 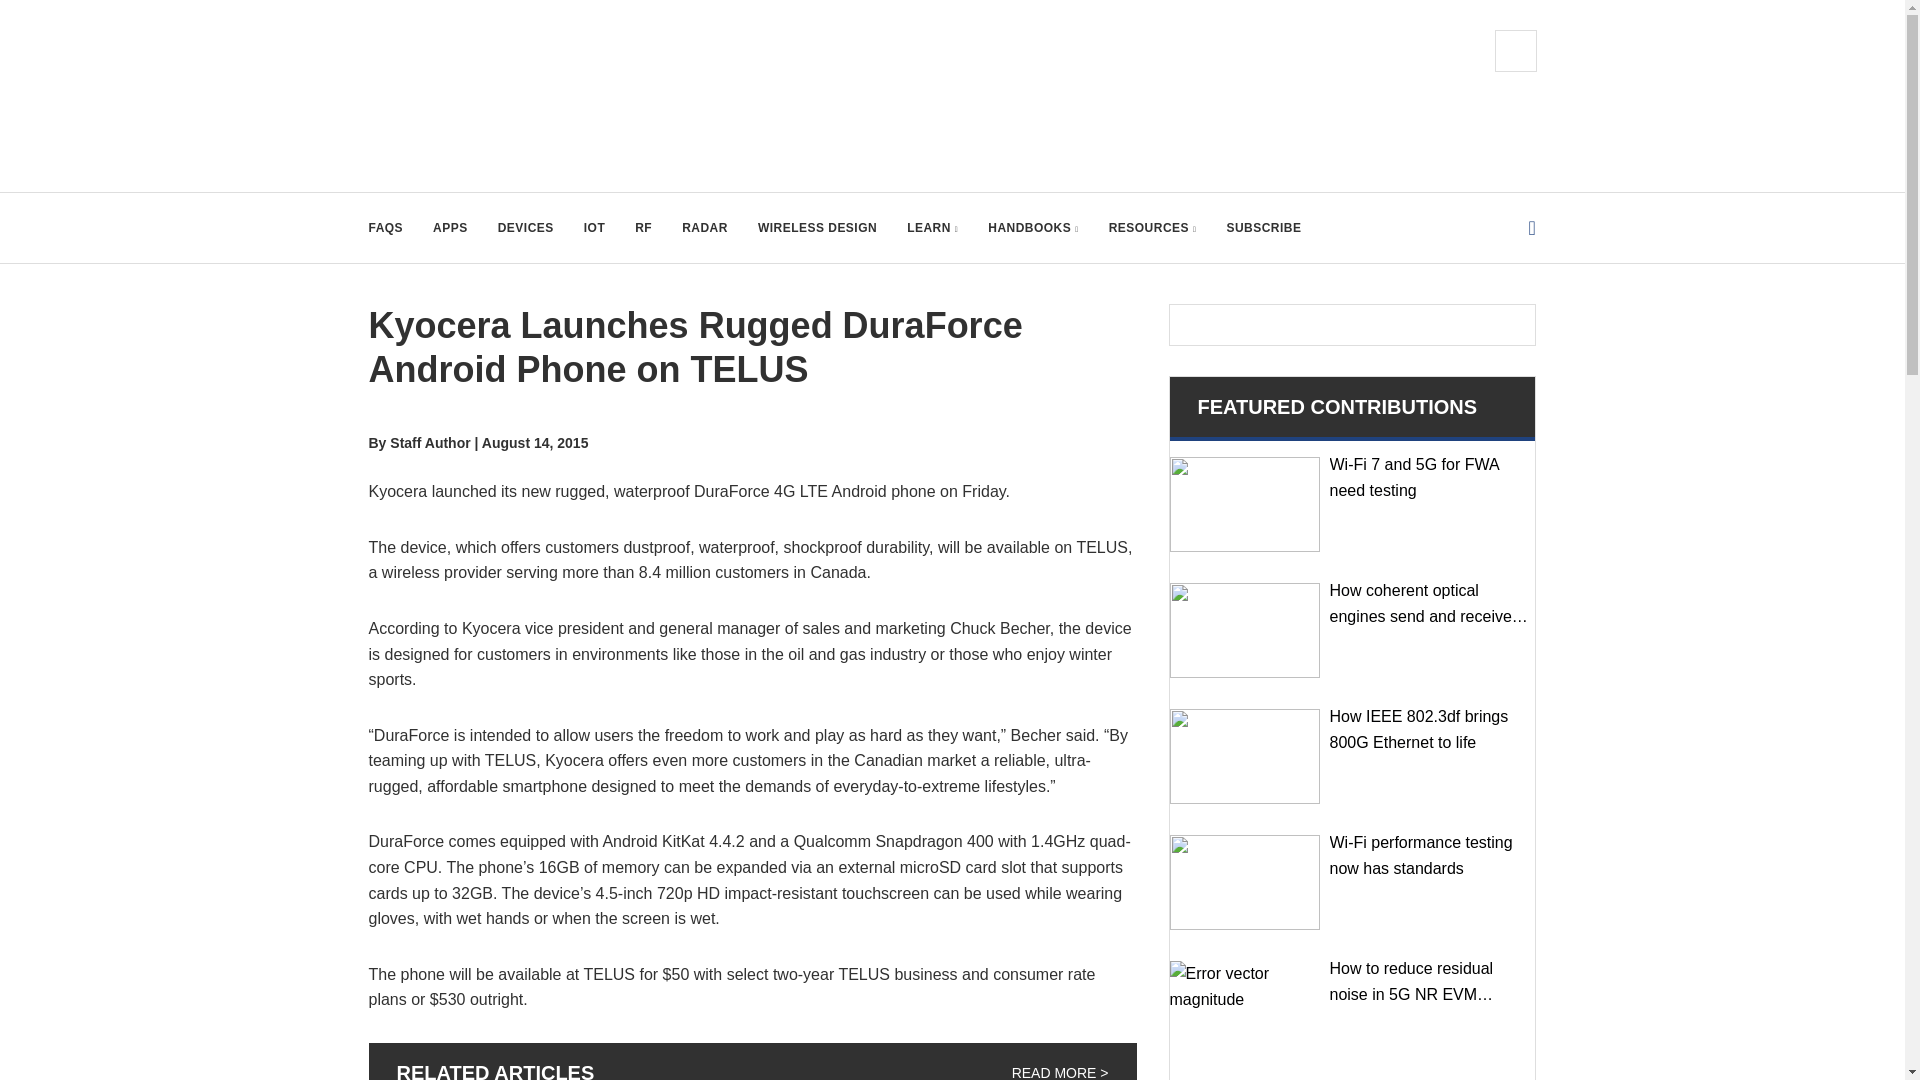 What do you see at coordinates (1244, 756) in the screenshot?
I see `How IEEE 802.3df brings 800G Ethernet to life` at bounding box center [1244, 756].